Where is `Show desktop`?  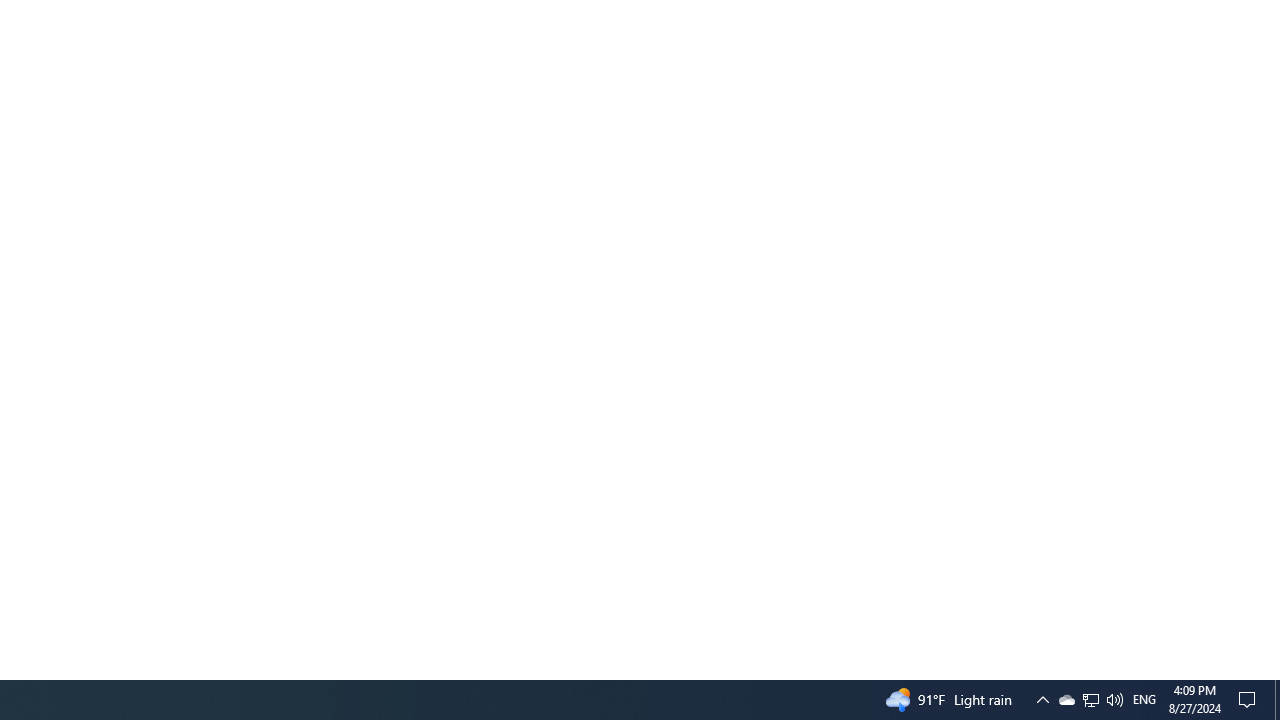 Show desktop is located at coordinates (1090, 700).